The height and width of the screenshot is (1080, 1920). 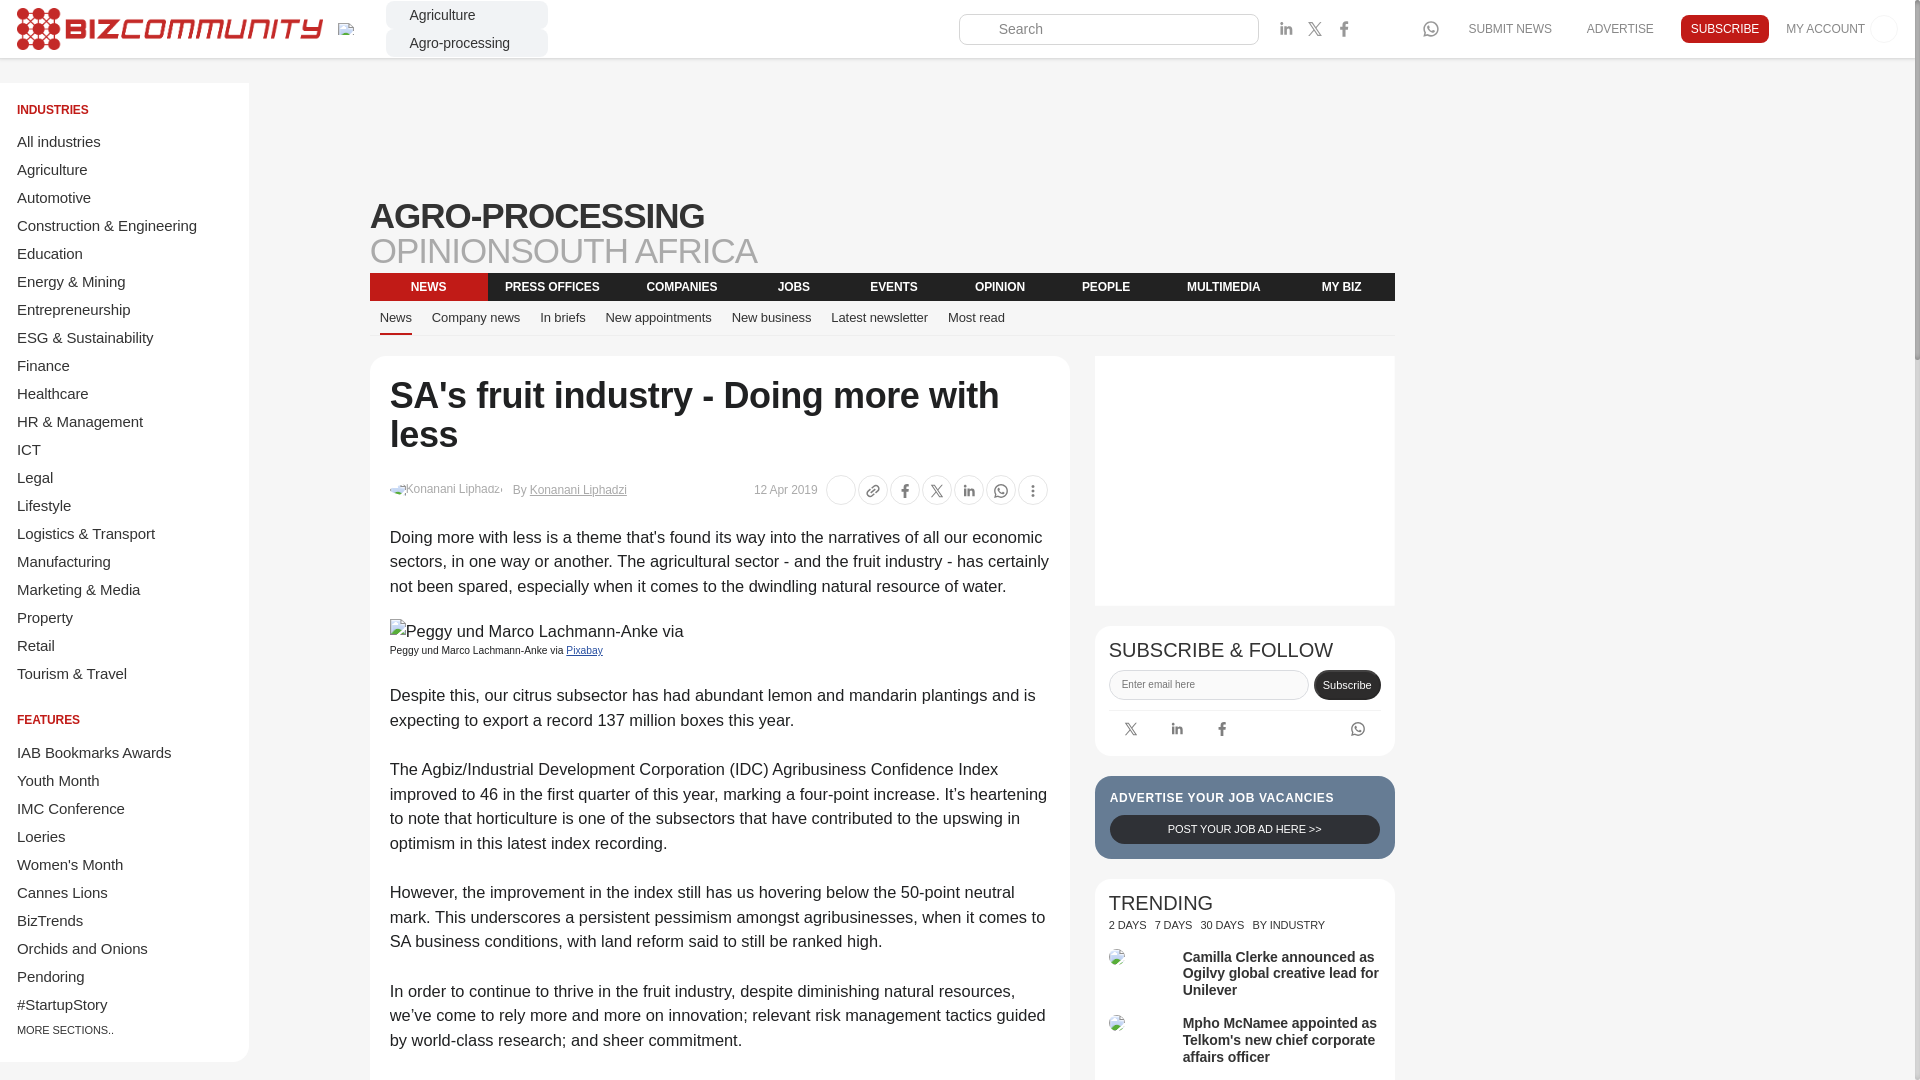 I want to click on Agro-processing, so click(x=466, y=43).